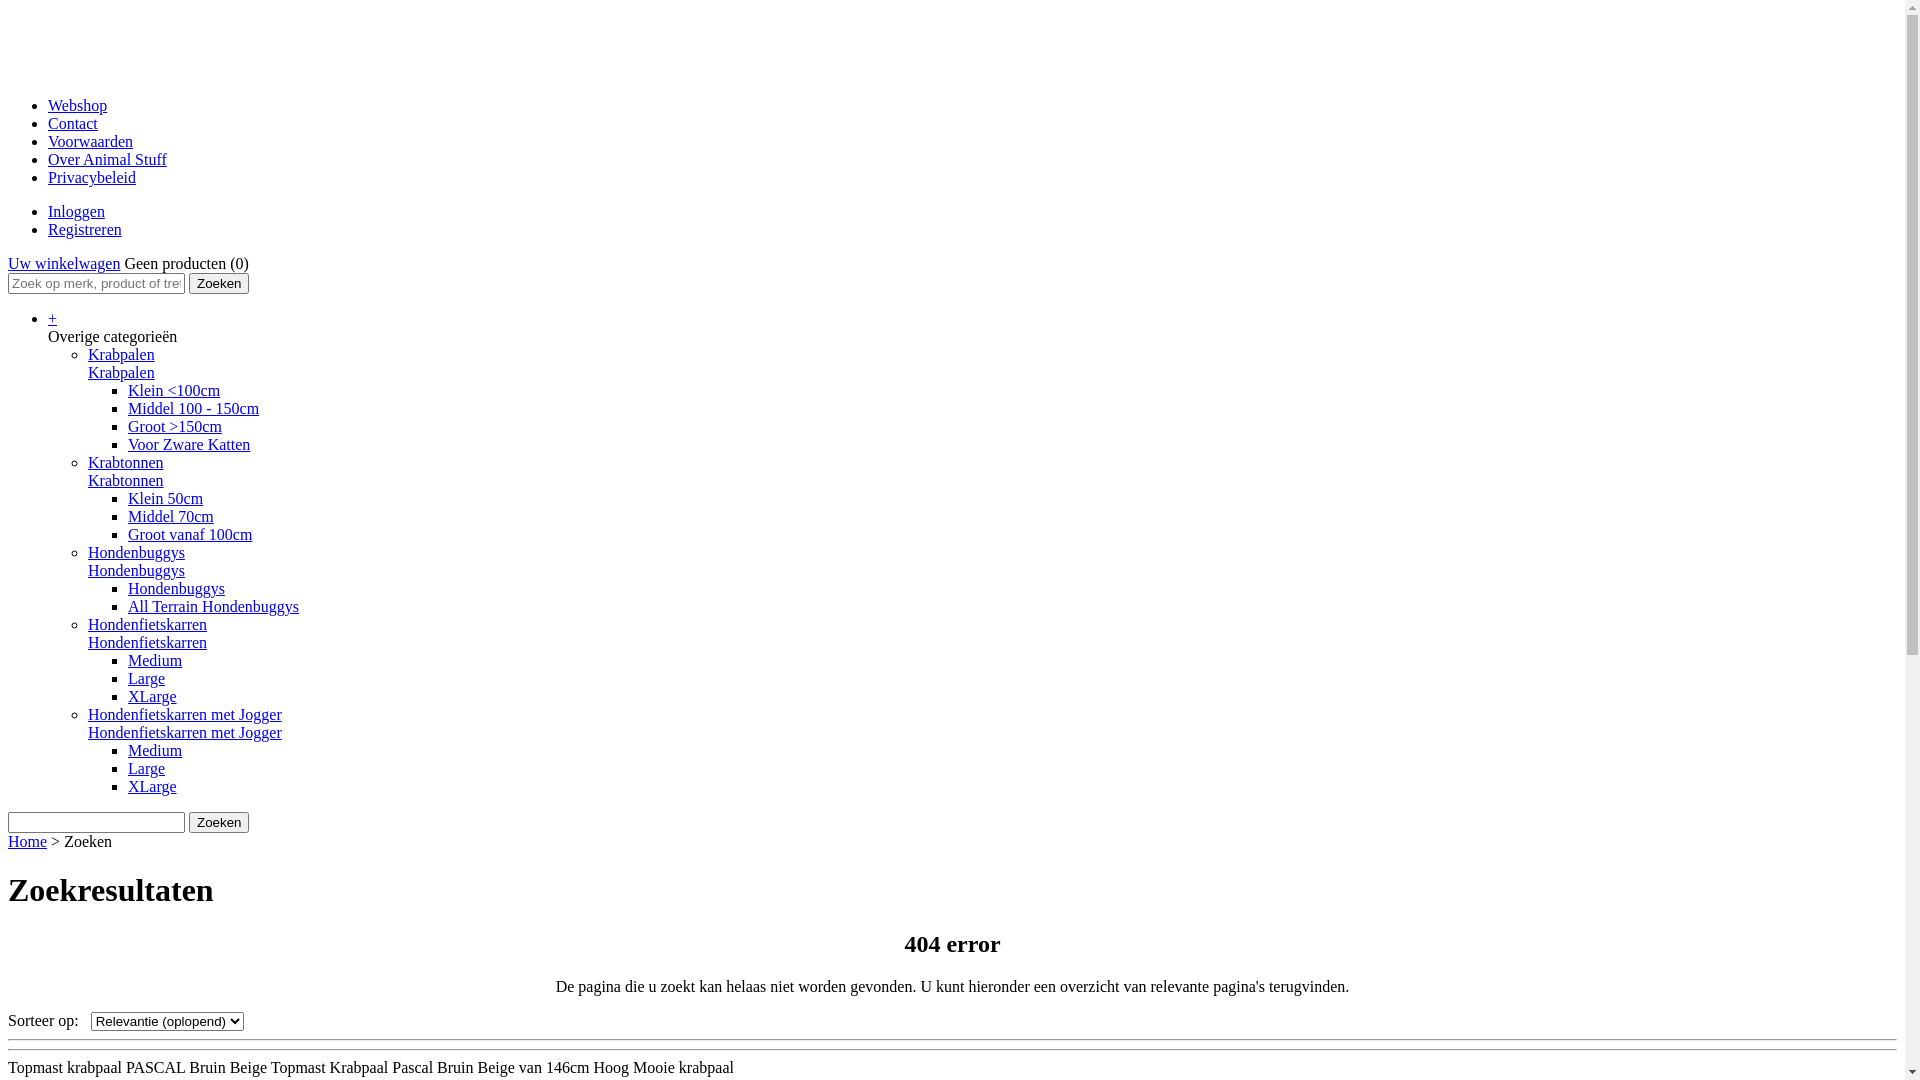 This screenshot has height=1080, width=1920. What do you see at coordinates (146, 678) in the screenshot?
I see `Large` at bounding box center [146, 678].